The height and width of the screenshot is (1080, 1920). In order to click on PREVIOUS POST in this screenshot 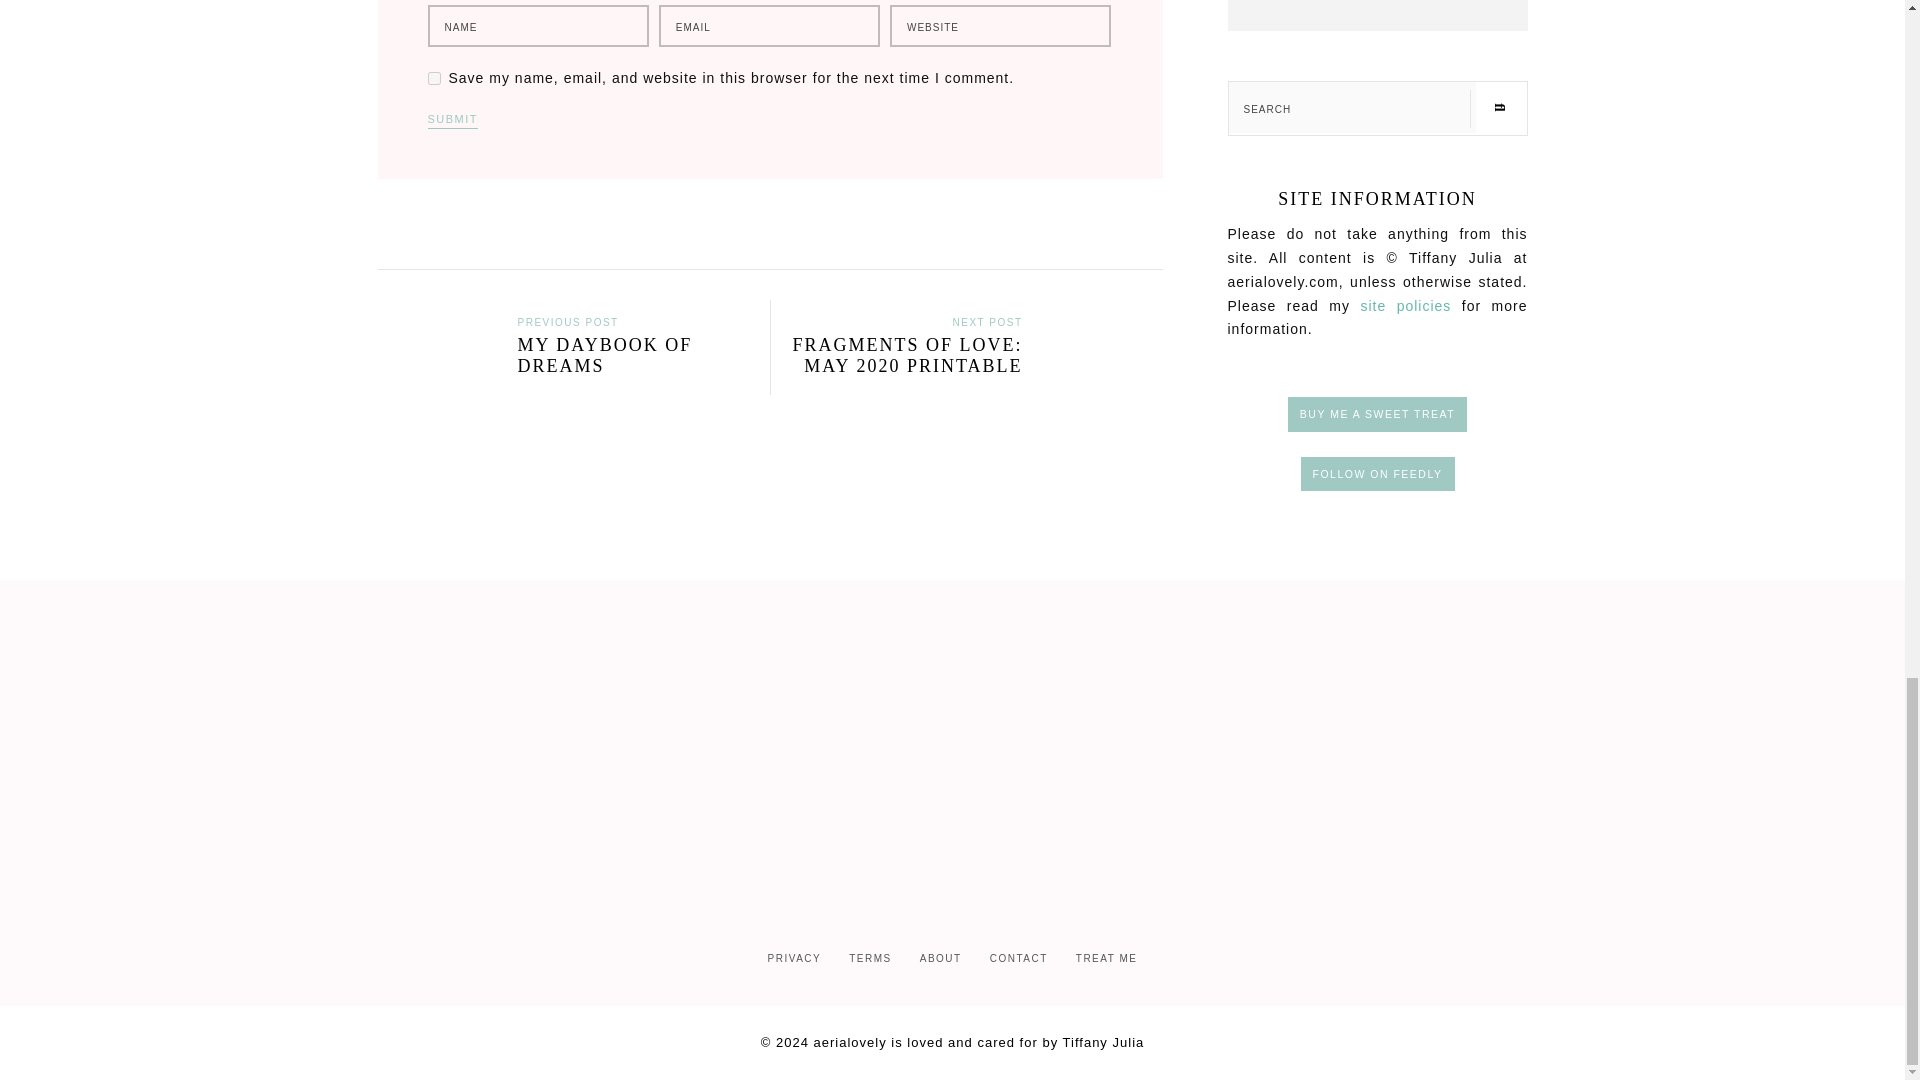, I will do `click(568, 321)`.